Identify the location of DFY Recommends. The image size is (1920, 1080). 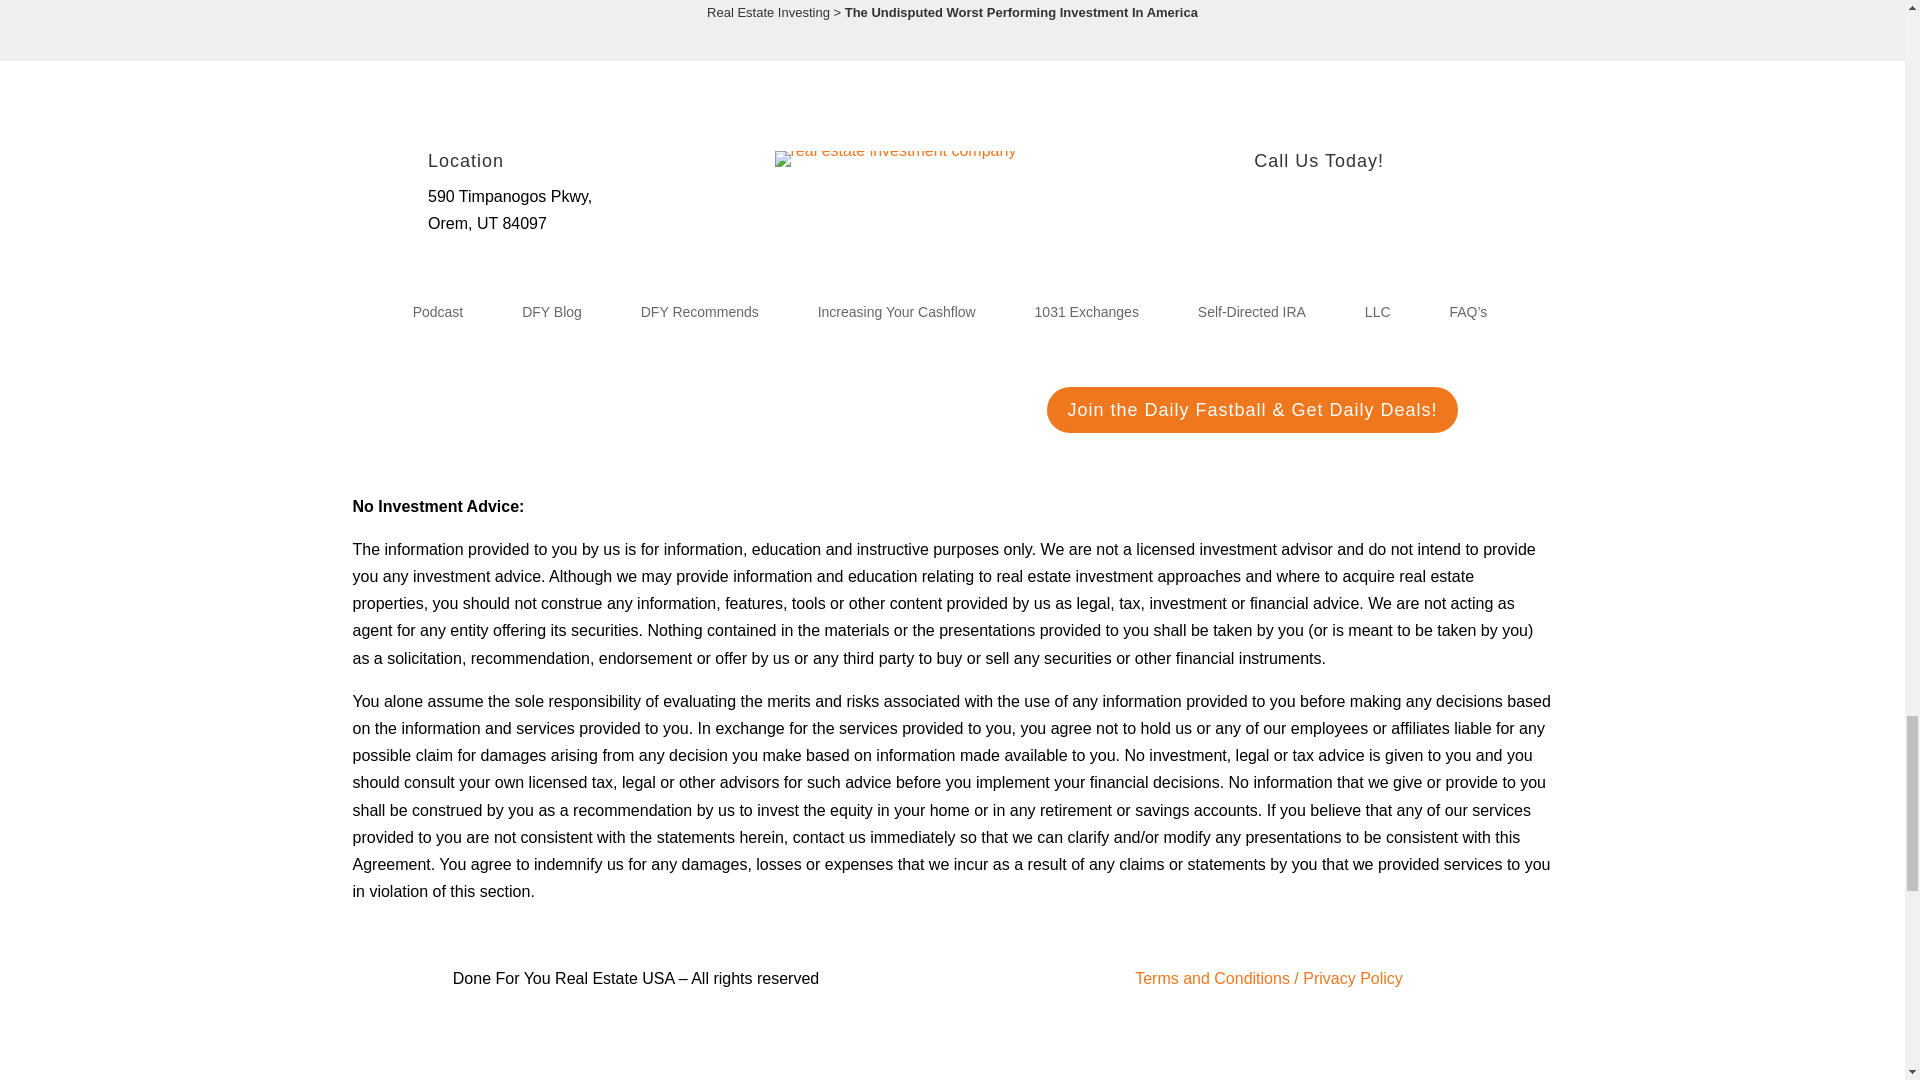
(700, 316).